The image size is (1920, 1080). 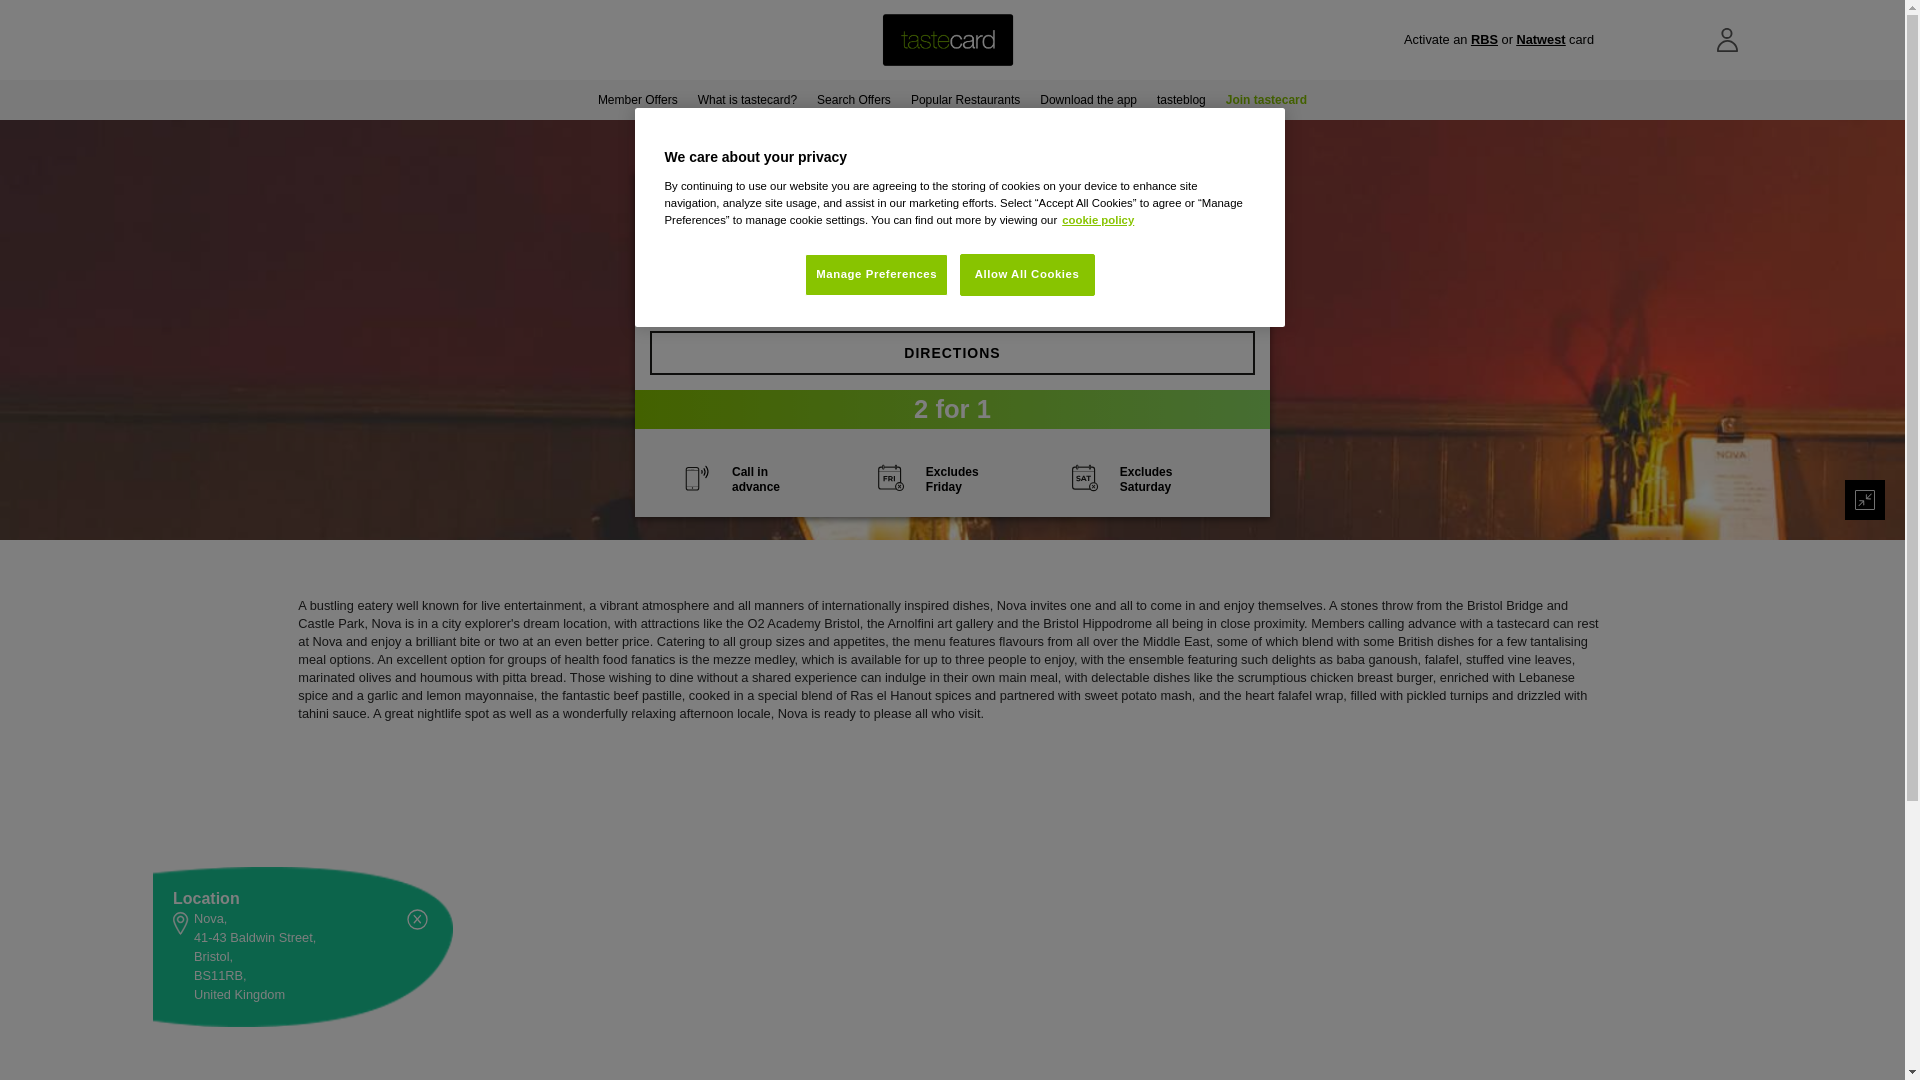 I want to click on Search Offers, so click(x=853, y=99).